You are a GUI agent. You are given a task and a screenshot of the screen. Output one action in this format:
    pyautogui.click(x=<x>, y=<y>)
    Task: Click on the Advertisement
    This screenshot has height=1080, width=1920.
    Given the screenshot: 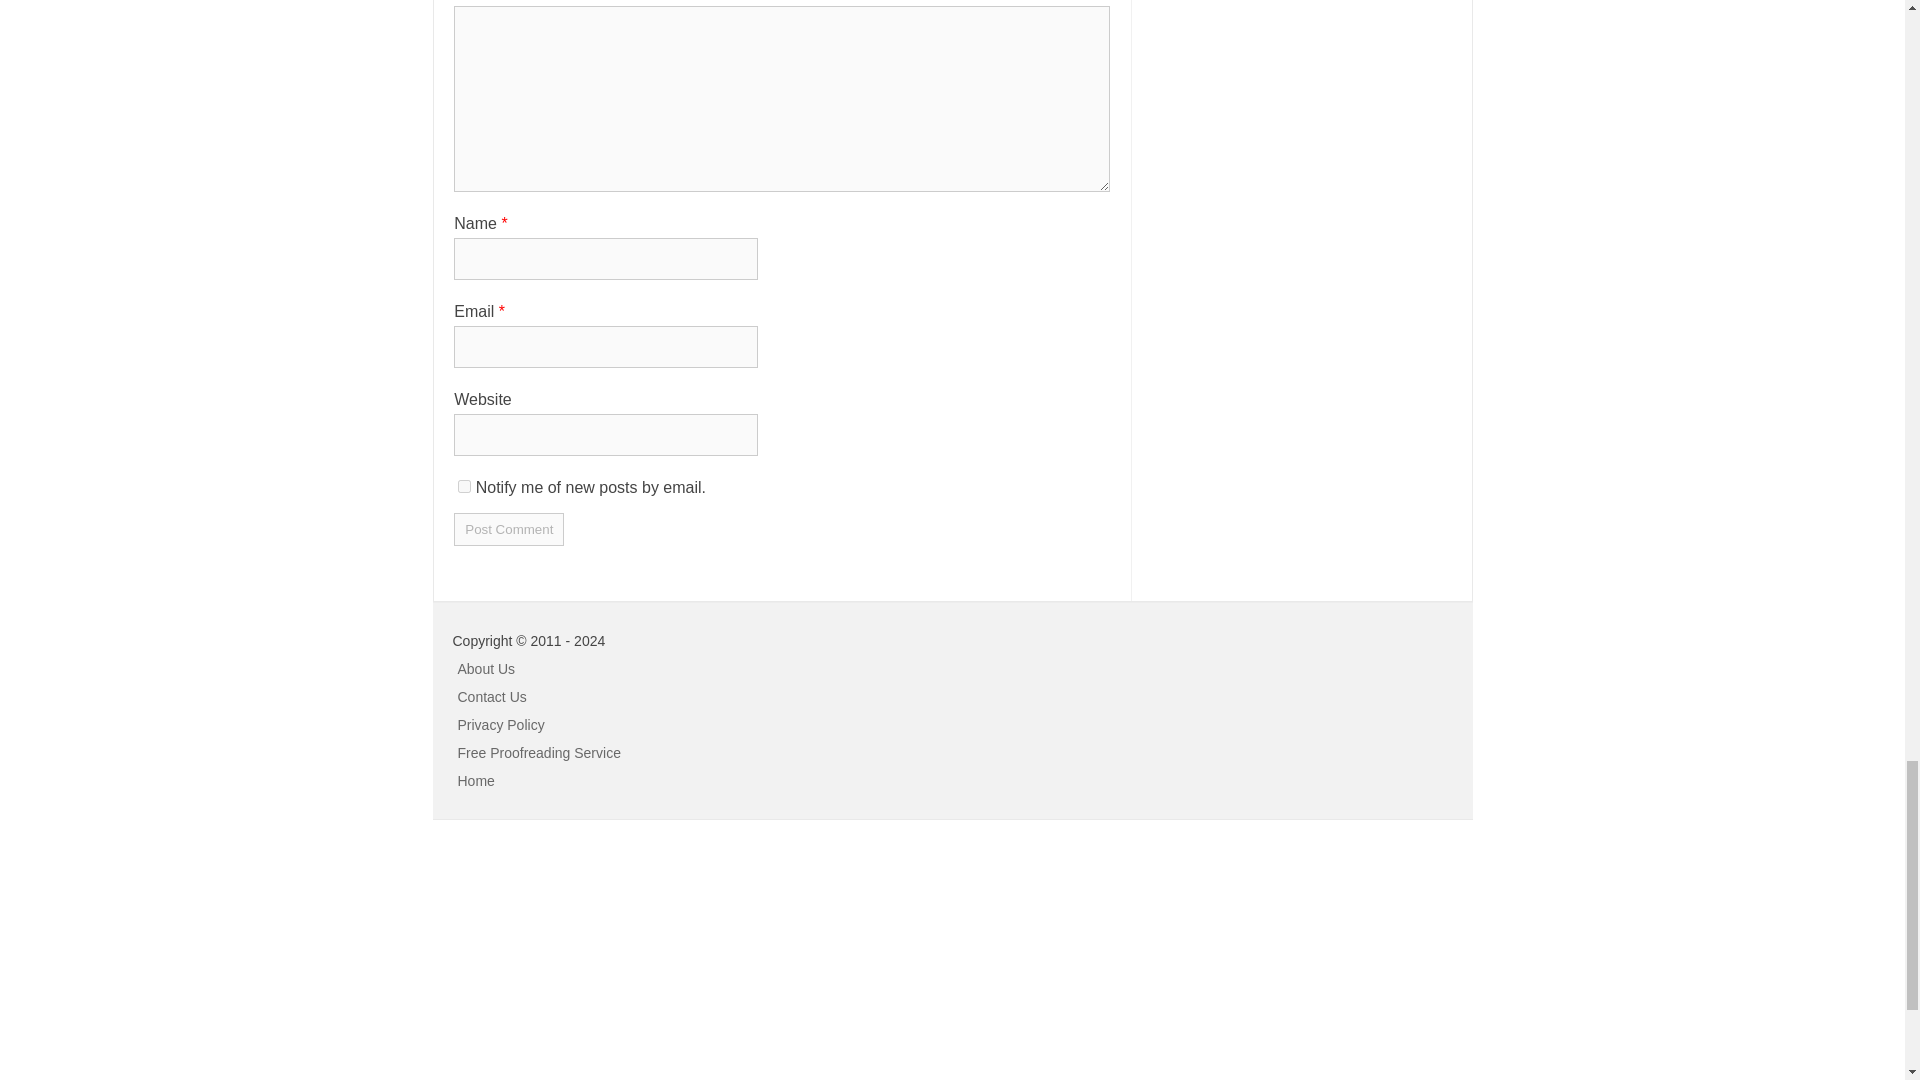 What is the action you would take?
    pyautogui.click(x=150, y=962)
    